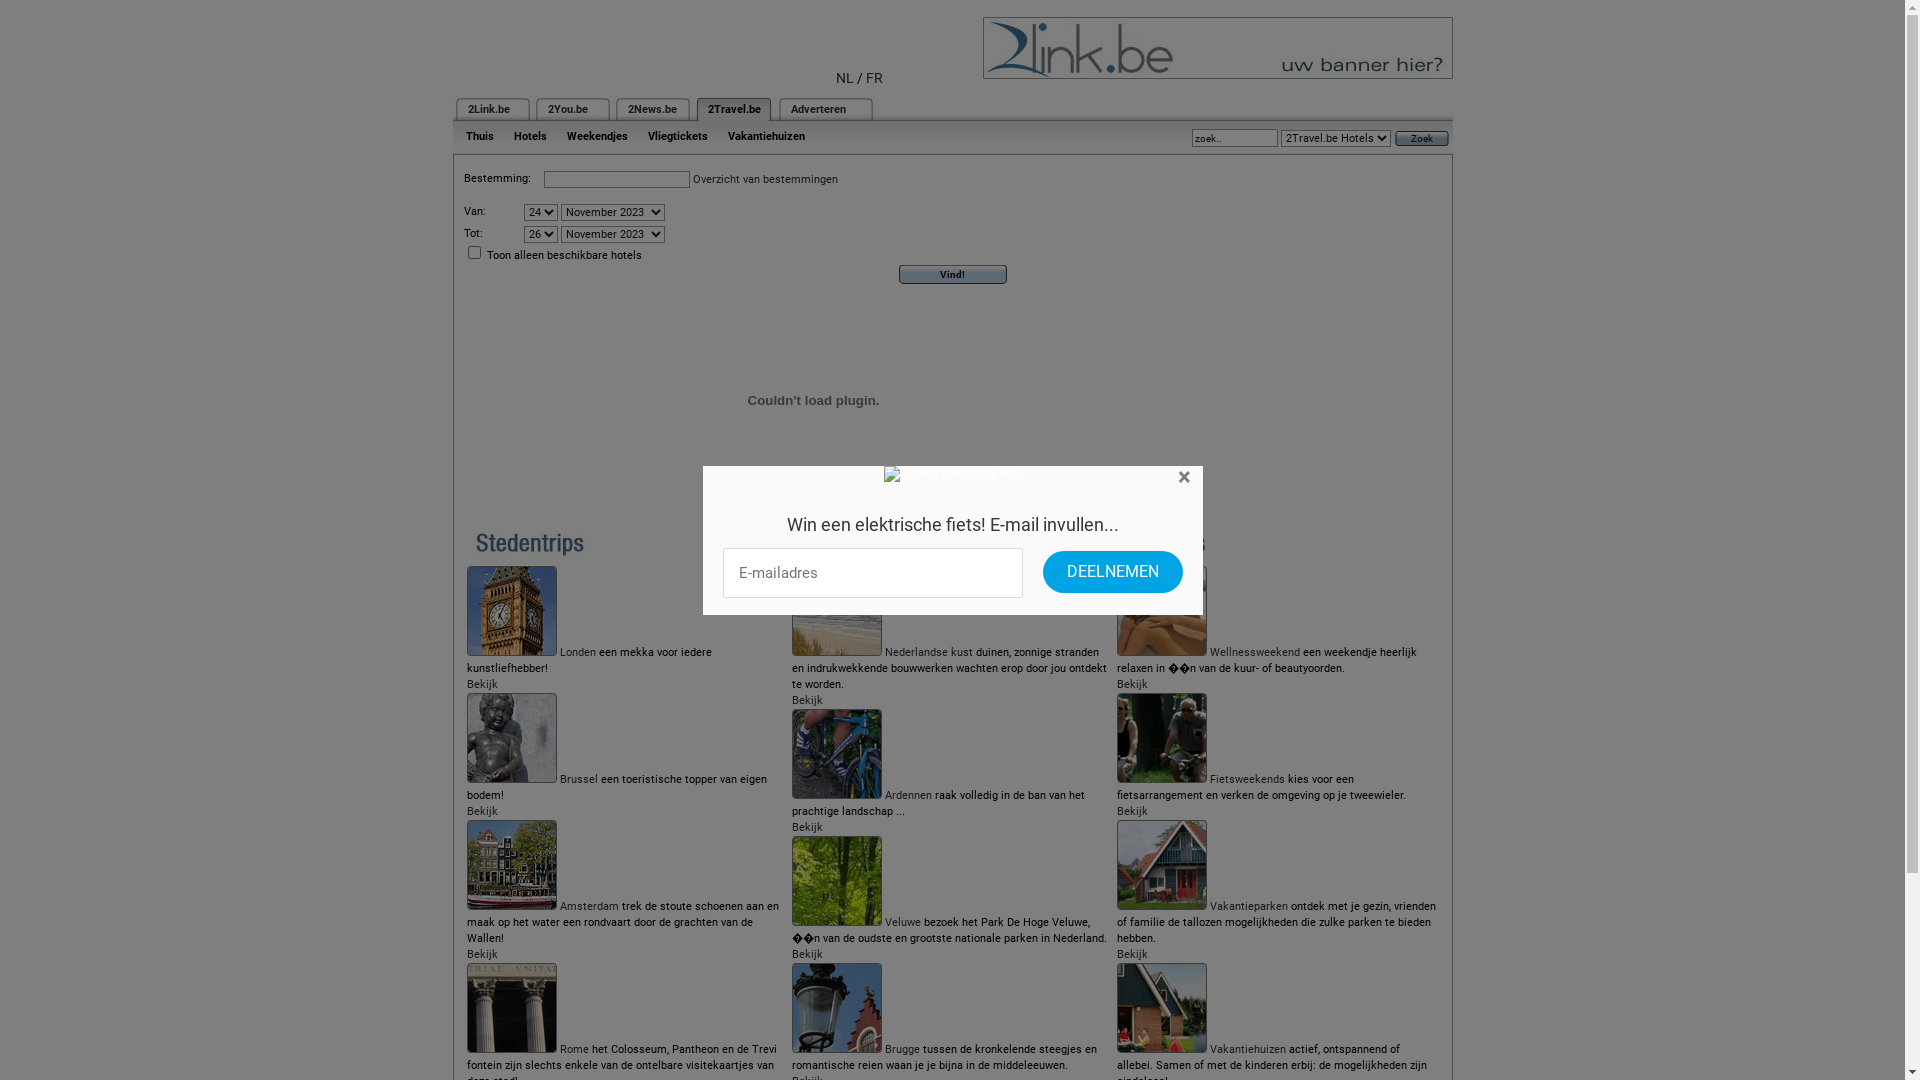  What do you see at coordinates (574, 1050) in the screenshot?
I see `Rome` at bounding box center [574, 1050].